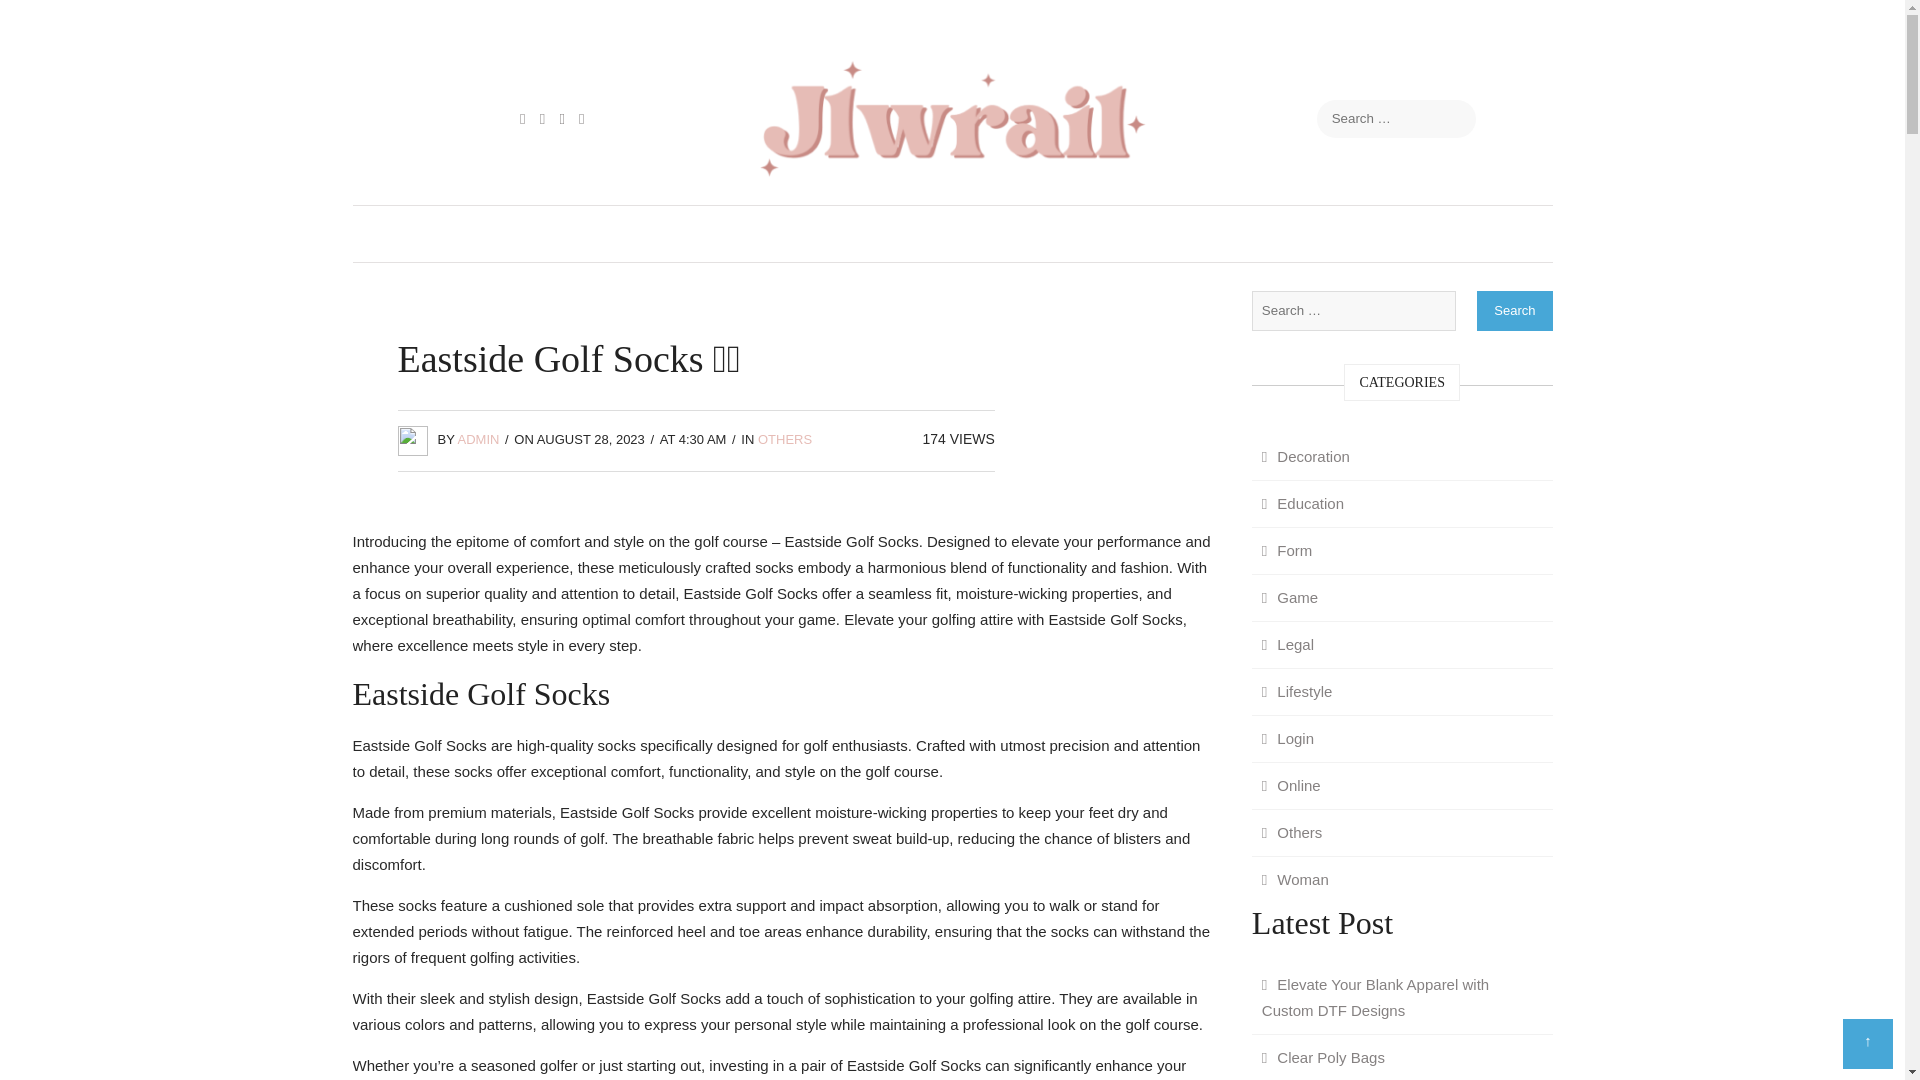  Describe the element at coordinates (1124, 234) in the screenshot. I see `LIFESTYLE` at that location.